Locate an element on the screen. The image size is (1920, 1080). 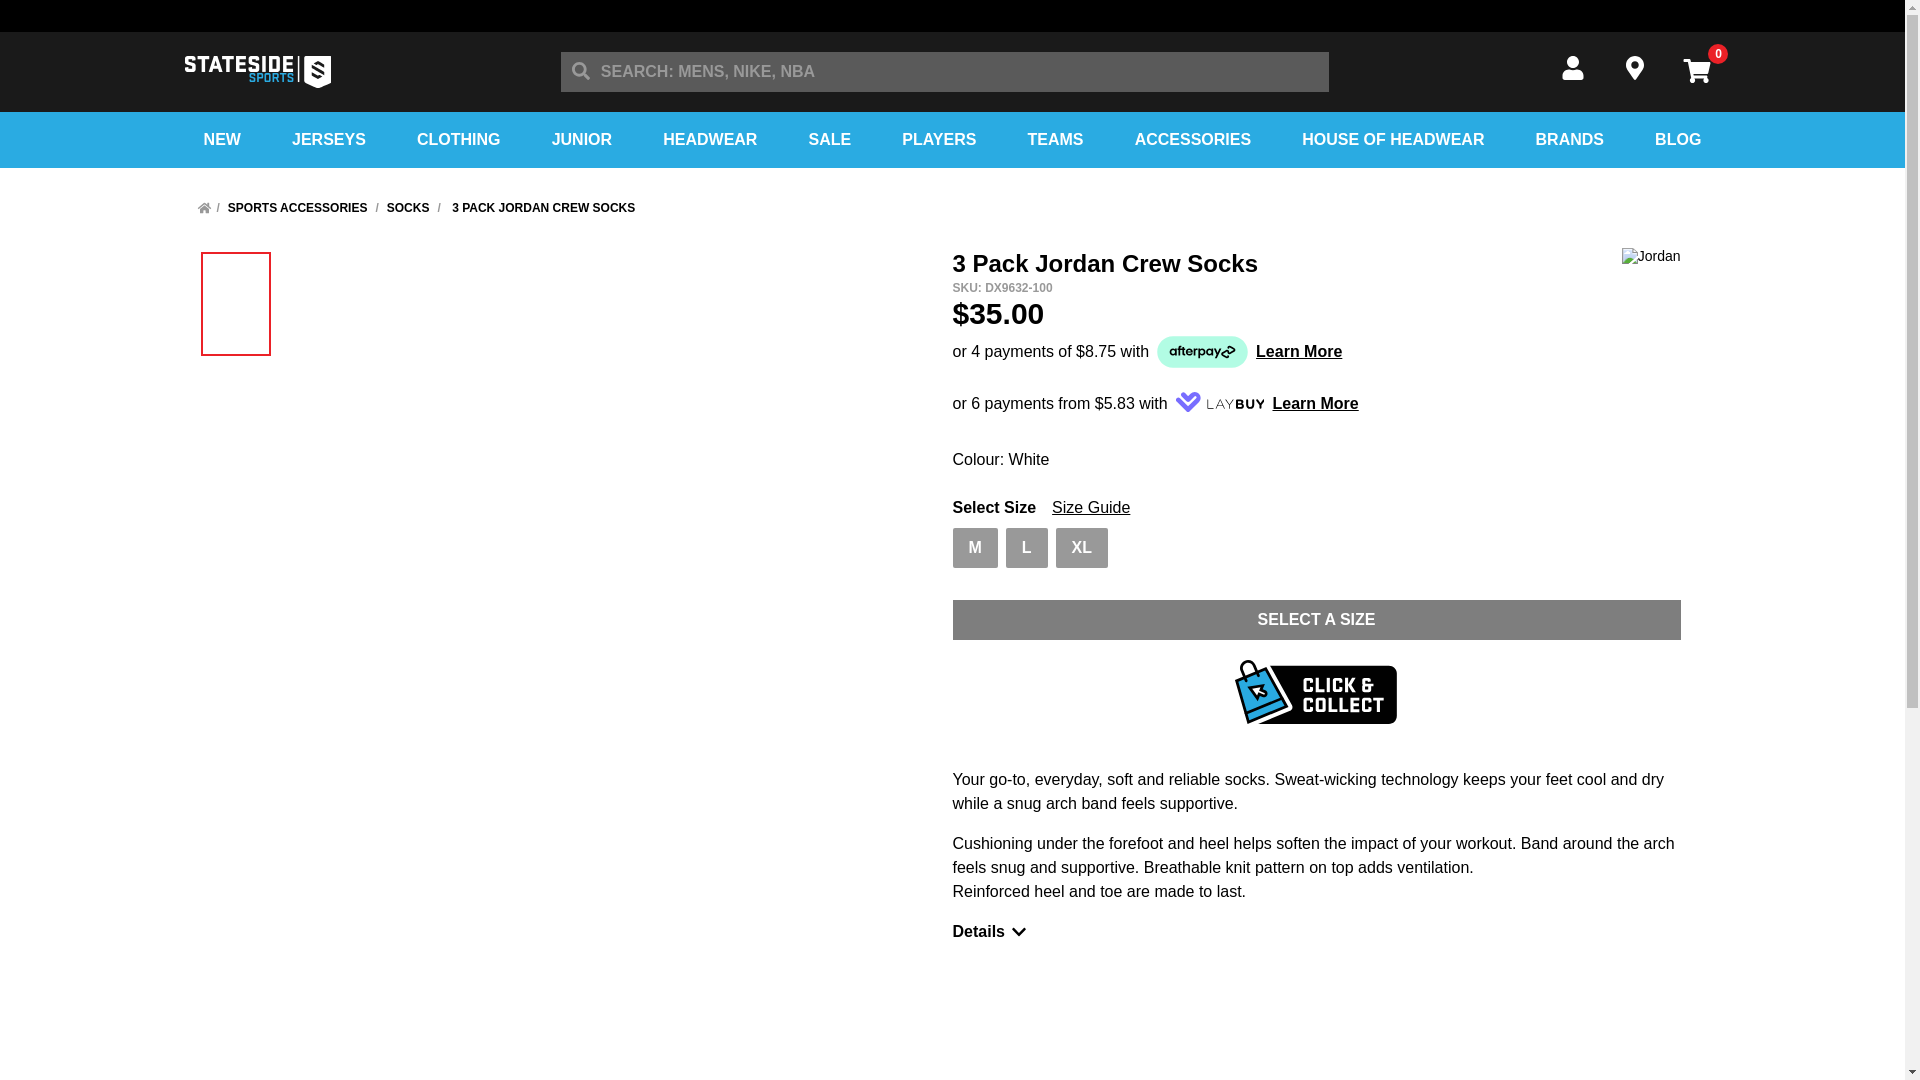
In stock is located at coordinates (1082, 548).